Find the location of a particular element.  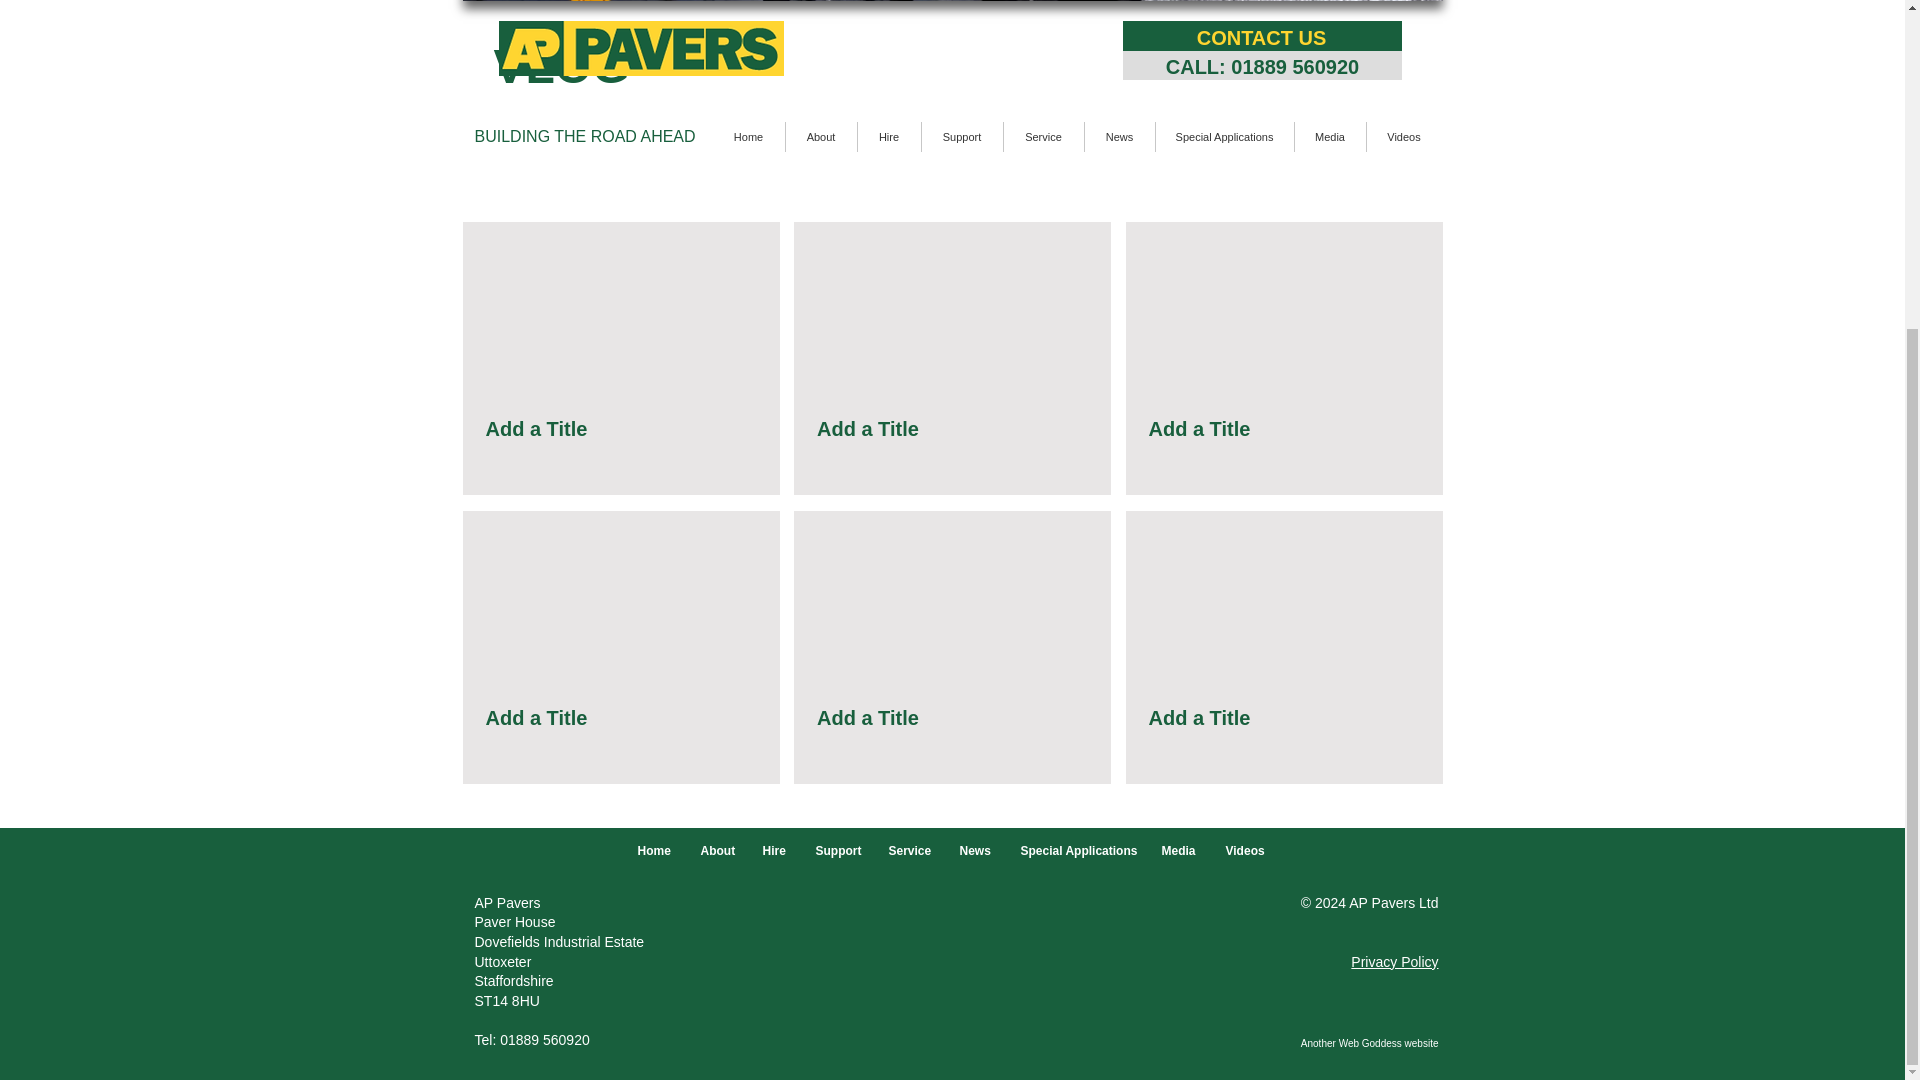

Videos is located at coordinates (1244, 852).